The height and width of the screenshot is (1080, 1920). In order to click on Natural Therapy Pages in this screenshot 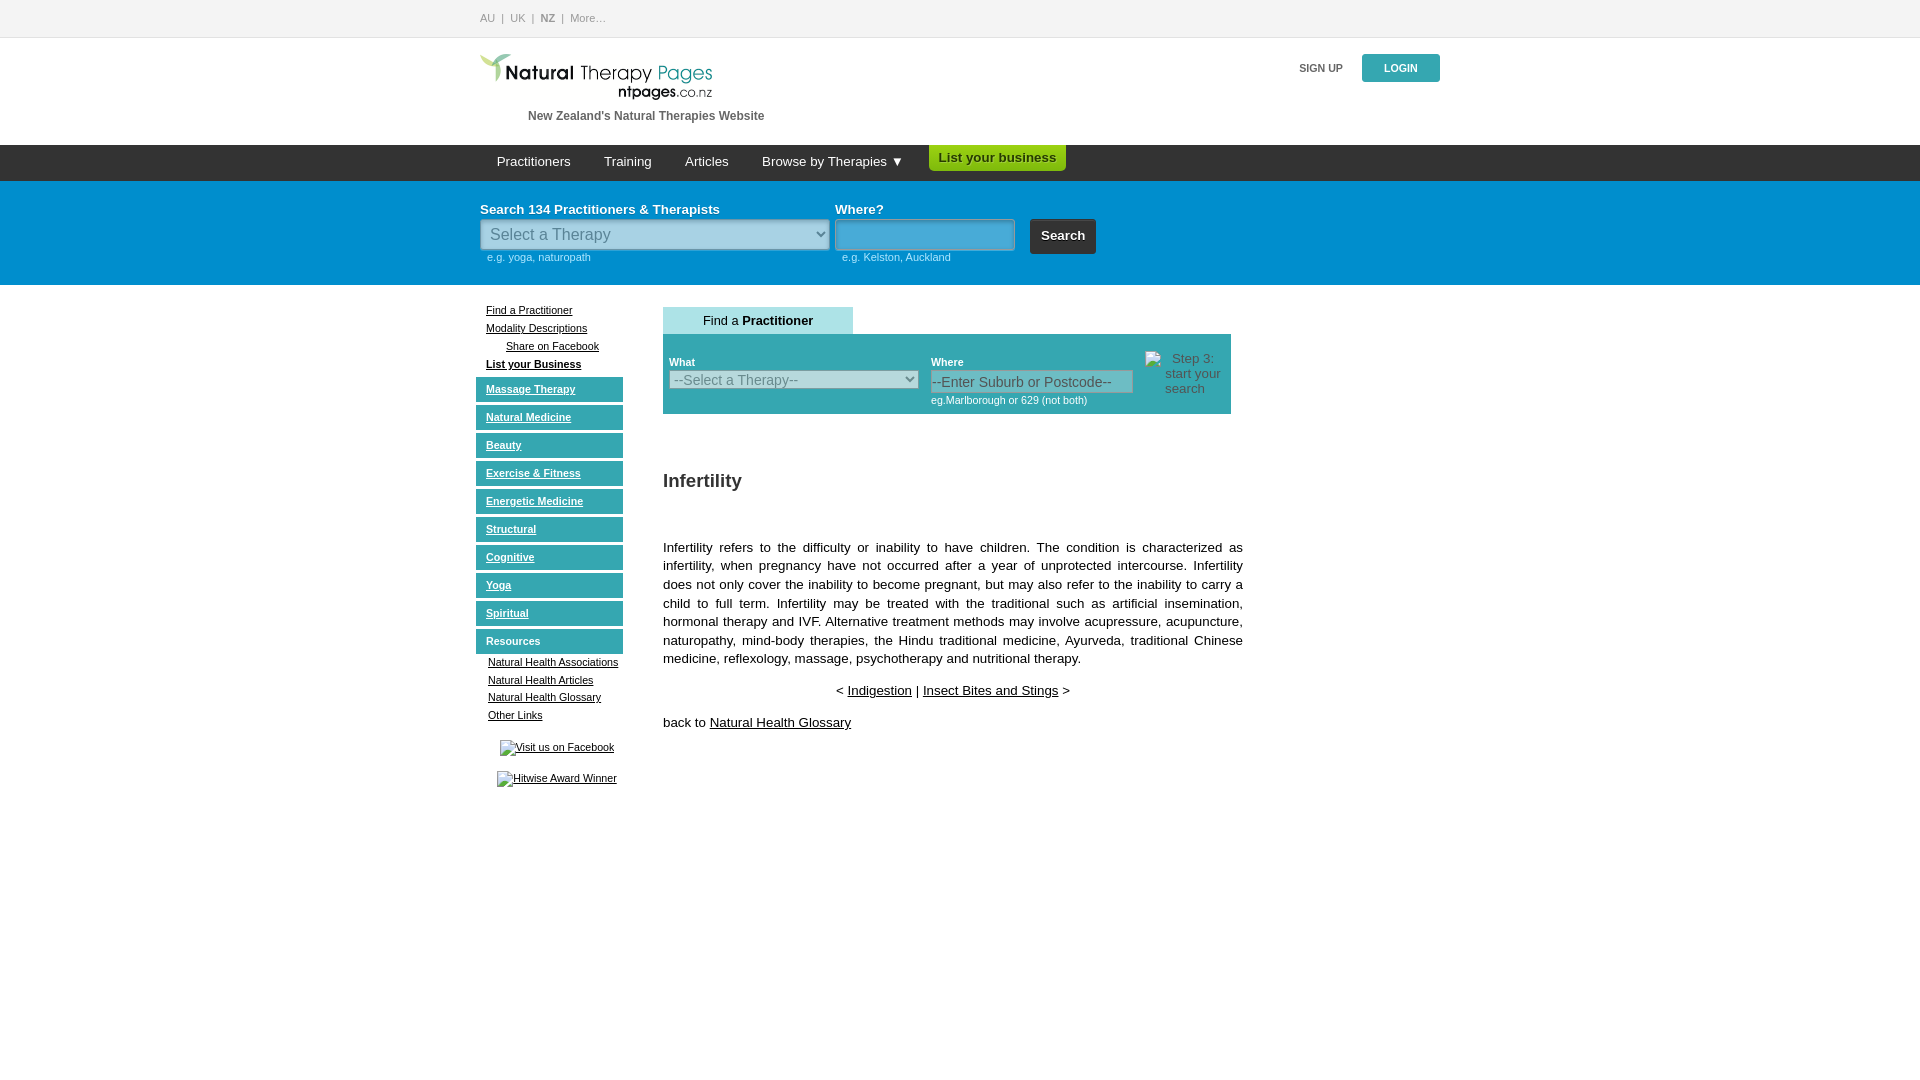, I will do `click(588, 17)`.